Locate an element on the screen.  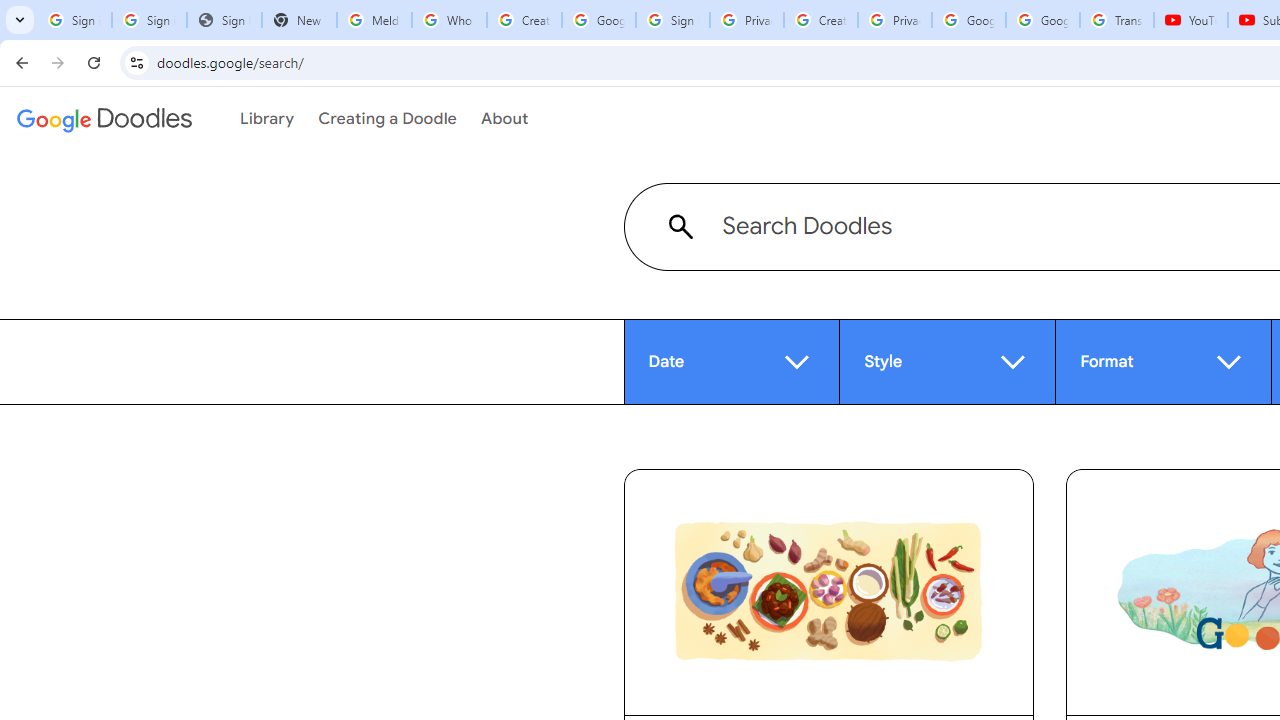
Celebrating Rendang is located at coordinates (829, 592).